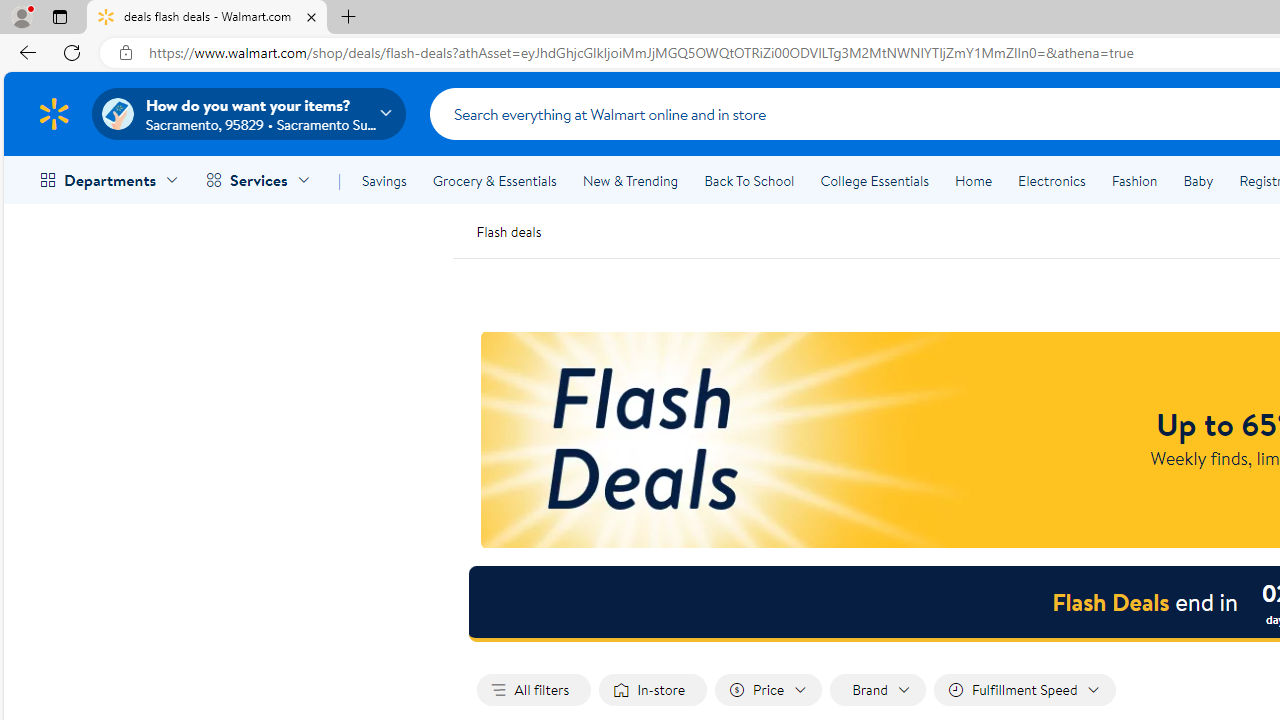  I want to click on deals flash deals - Walmart.com, so click(207, 18).